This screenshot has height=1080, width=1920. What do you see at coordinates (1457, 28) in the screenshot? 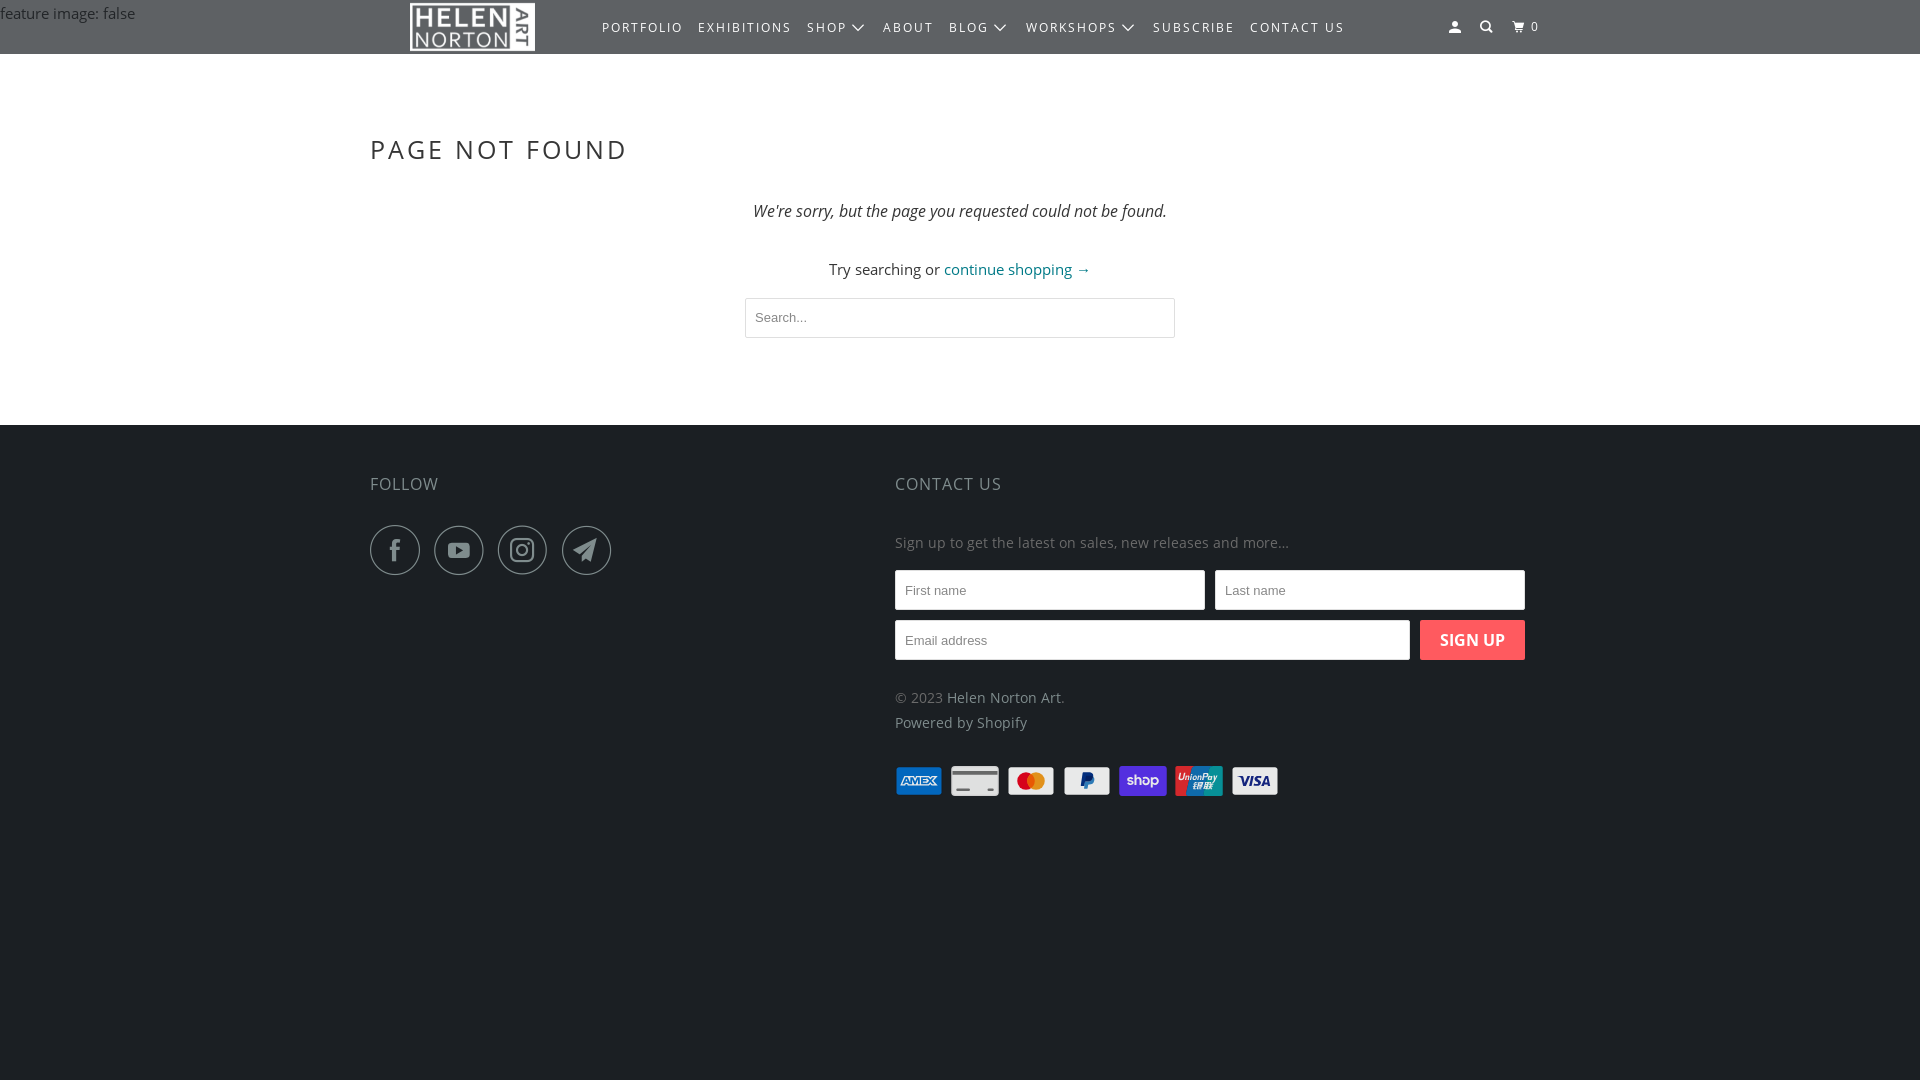
I see `My Account ` at bounding box center [1457, 28].